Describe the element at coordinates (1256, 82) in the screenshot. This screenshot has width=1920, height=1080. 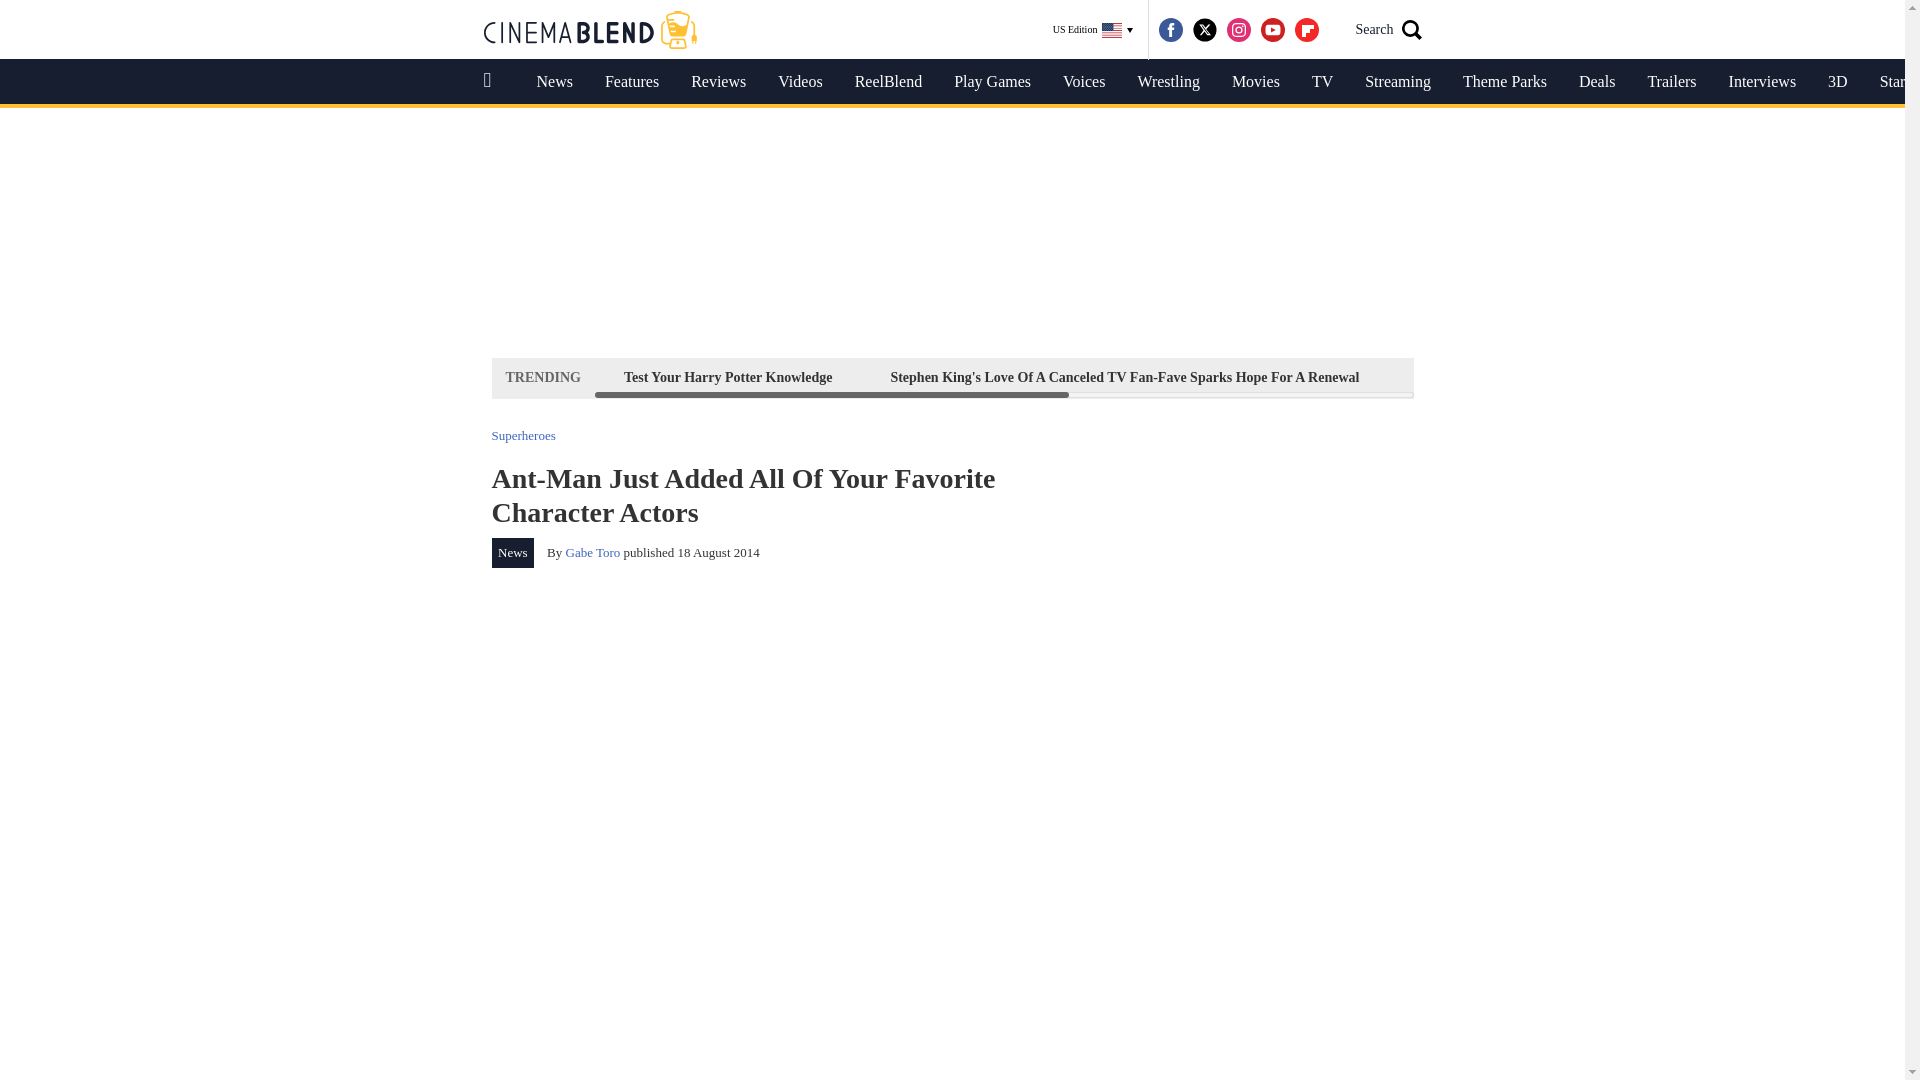
I see `Movies` at that location.